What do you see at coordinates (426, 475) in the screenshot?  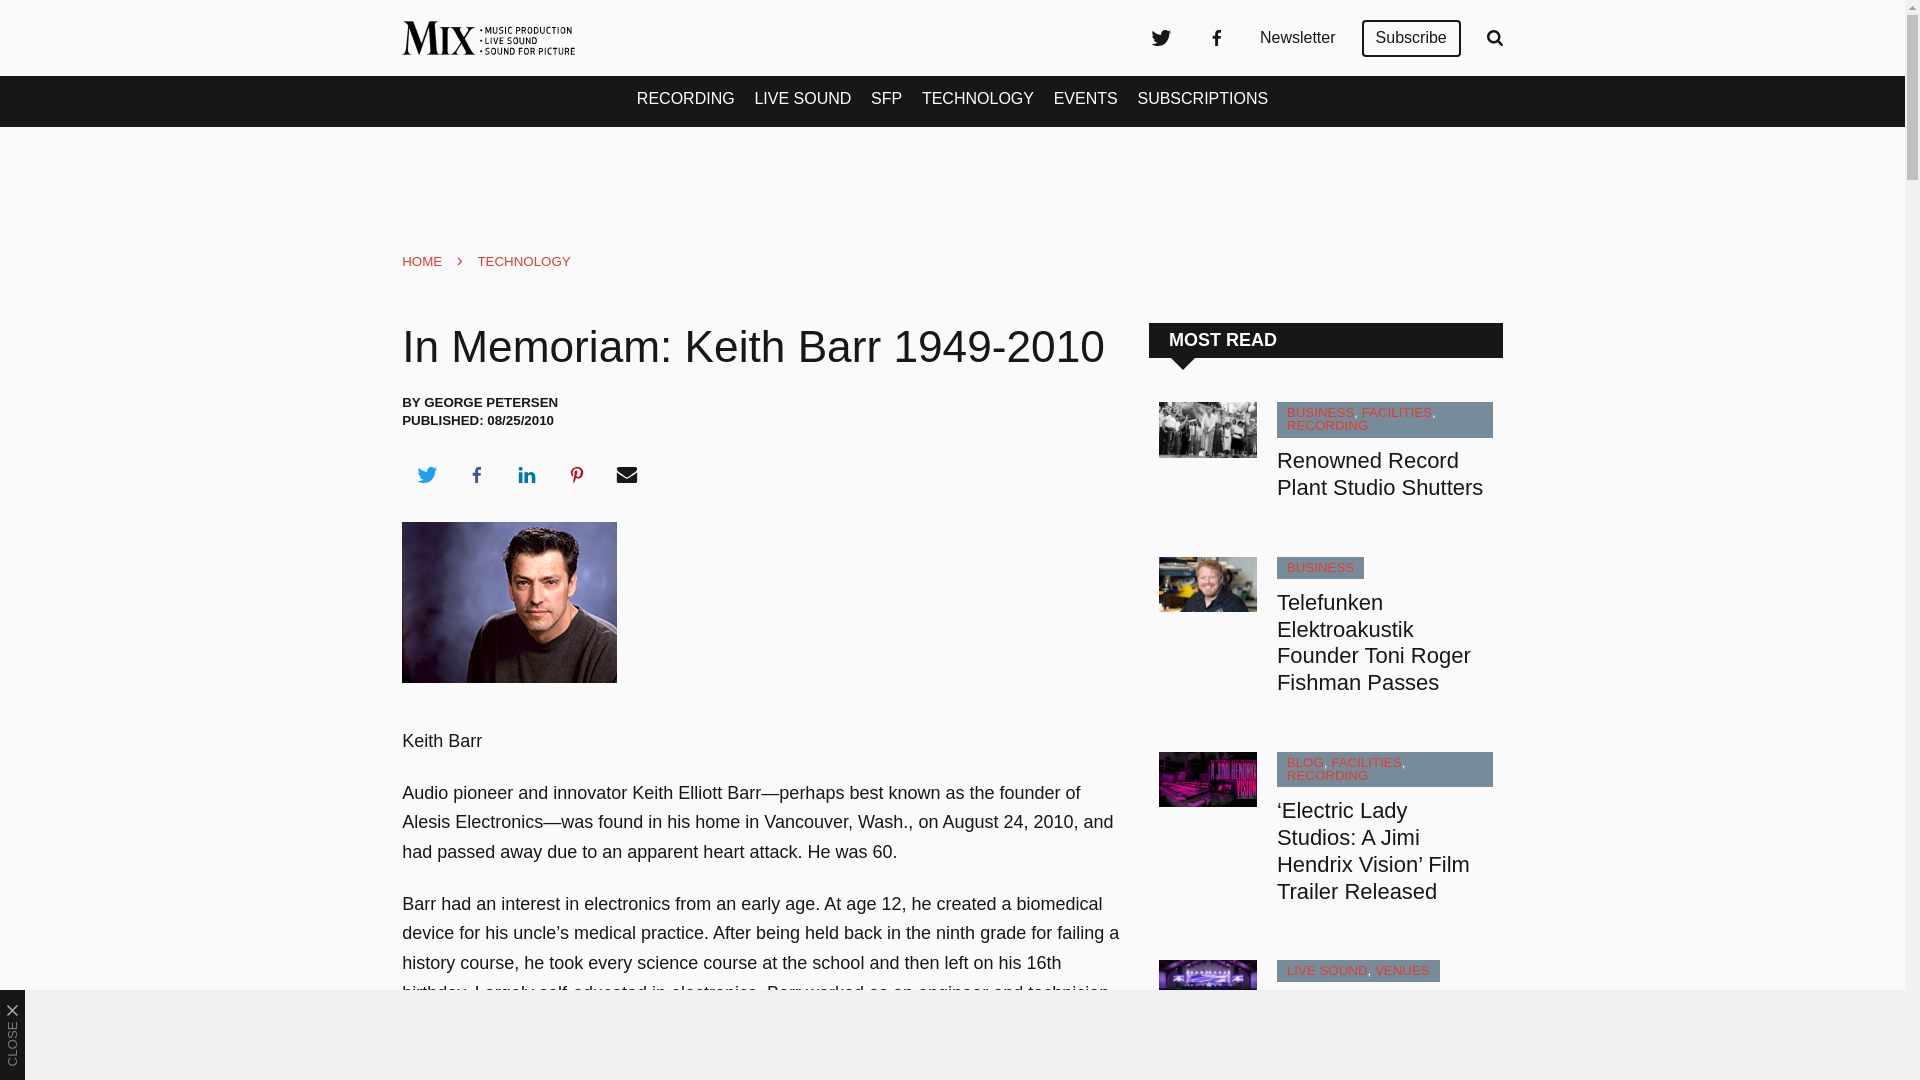 I see `Share on Twitter` at bounding box center [426, 475].